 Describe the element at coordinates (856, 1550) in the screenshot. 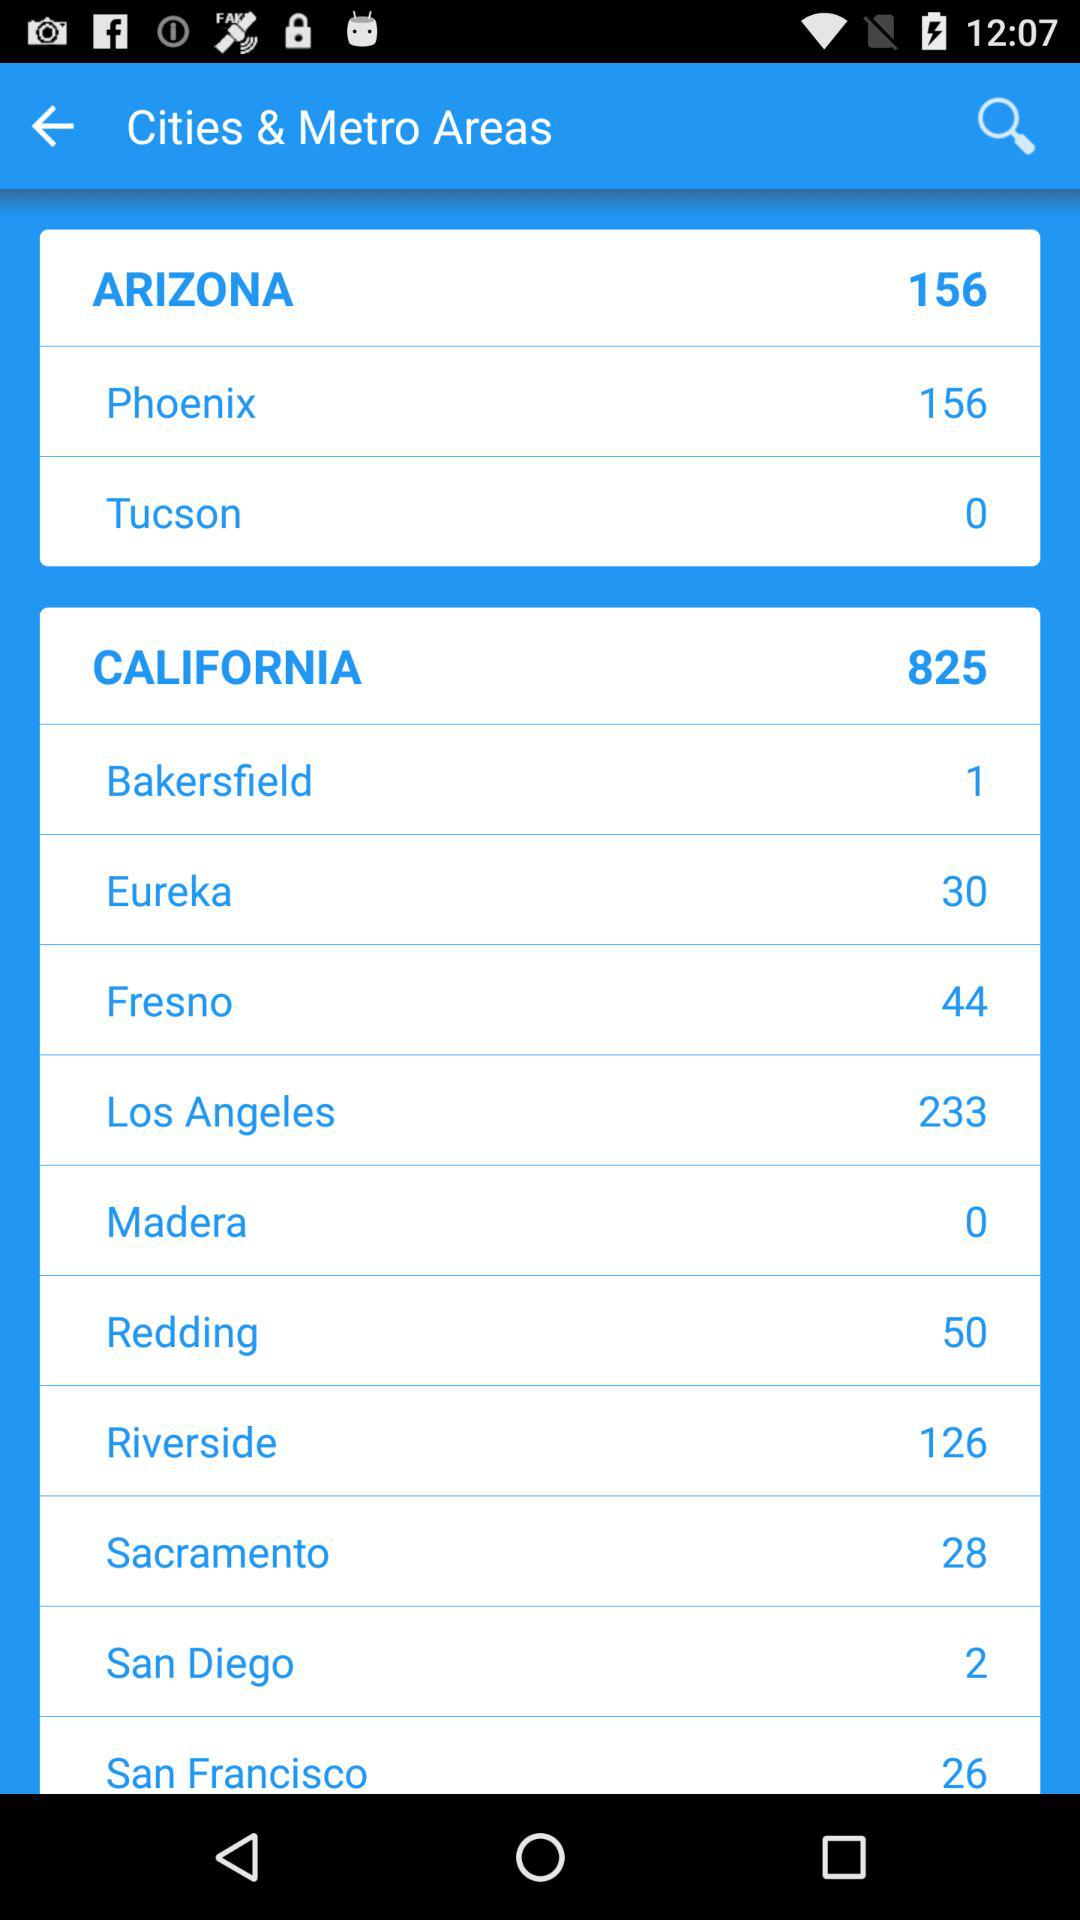

I see `choose item below riverside` at that location.